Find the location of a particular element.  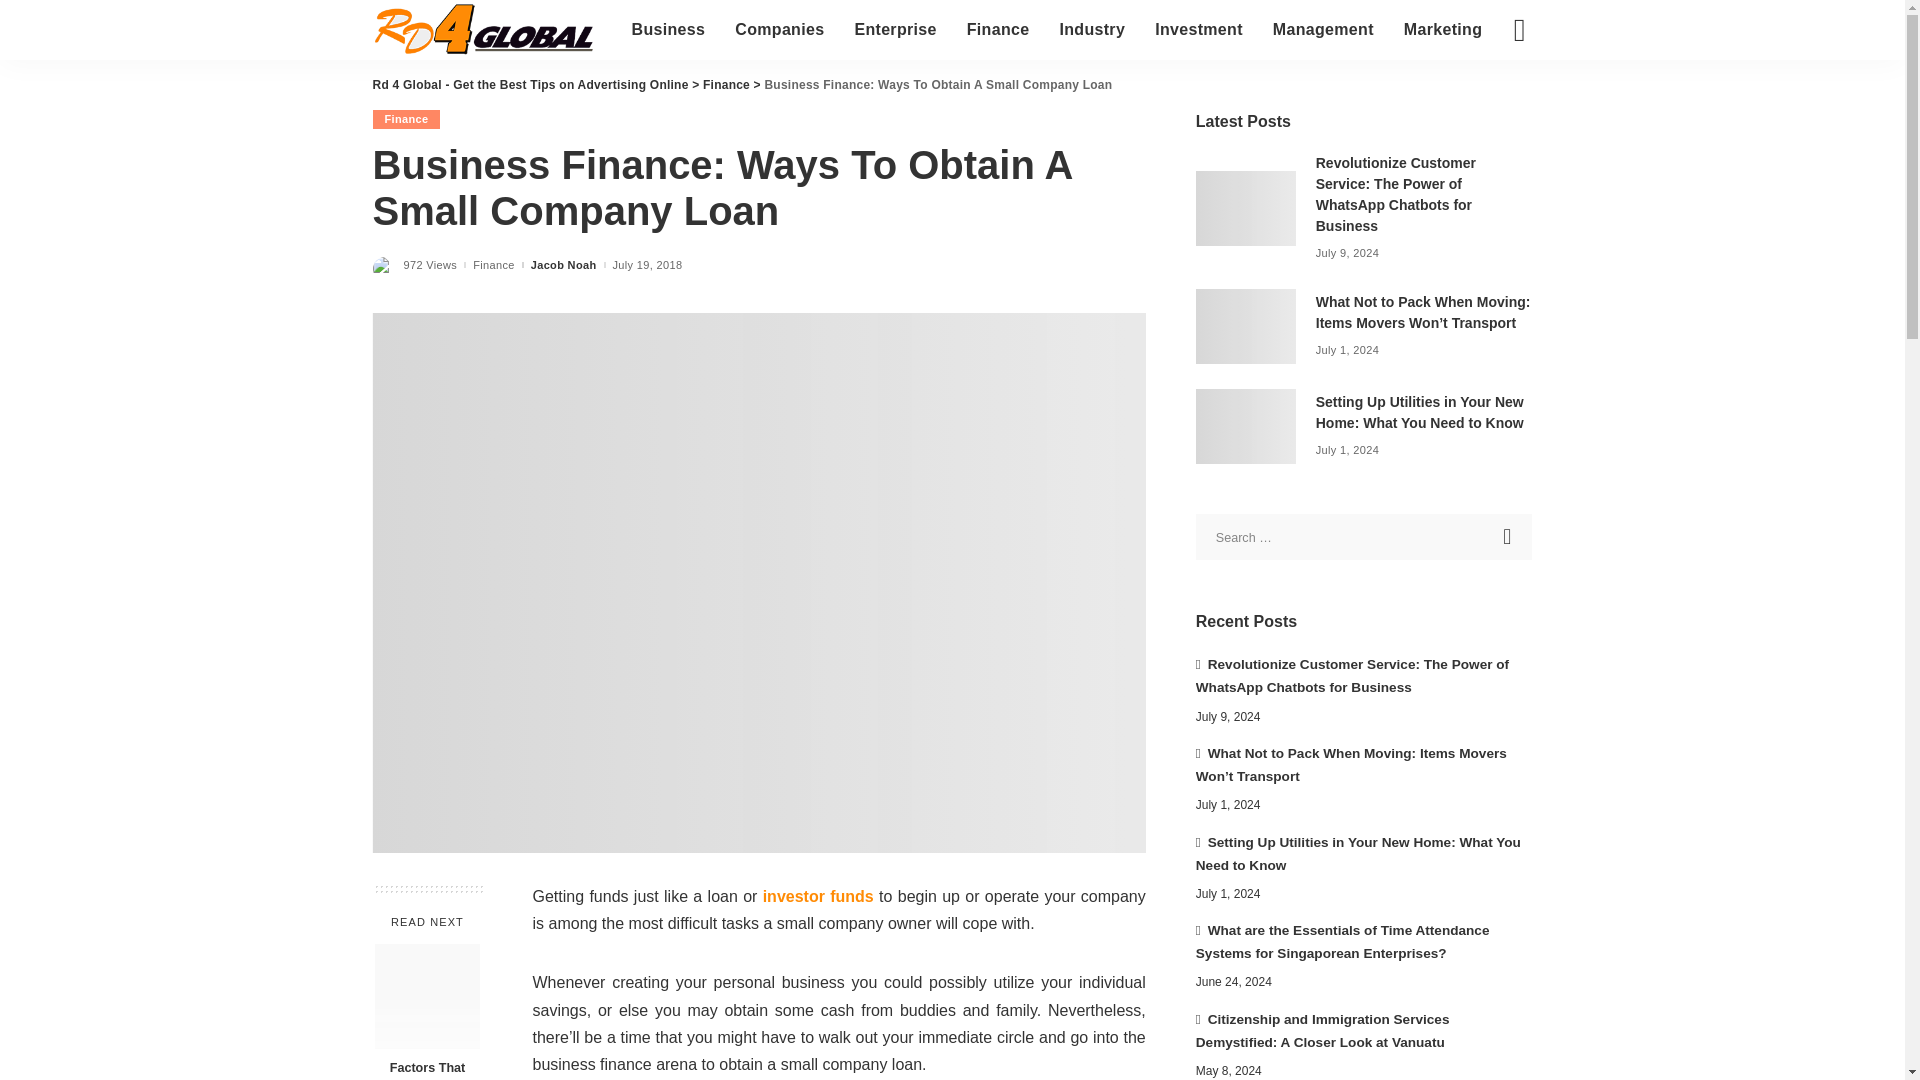

investor funds is located at coordinates (818, 896).